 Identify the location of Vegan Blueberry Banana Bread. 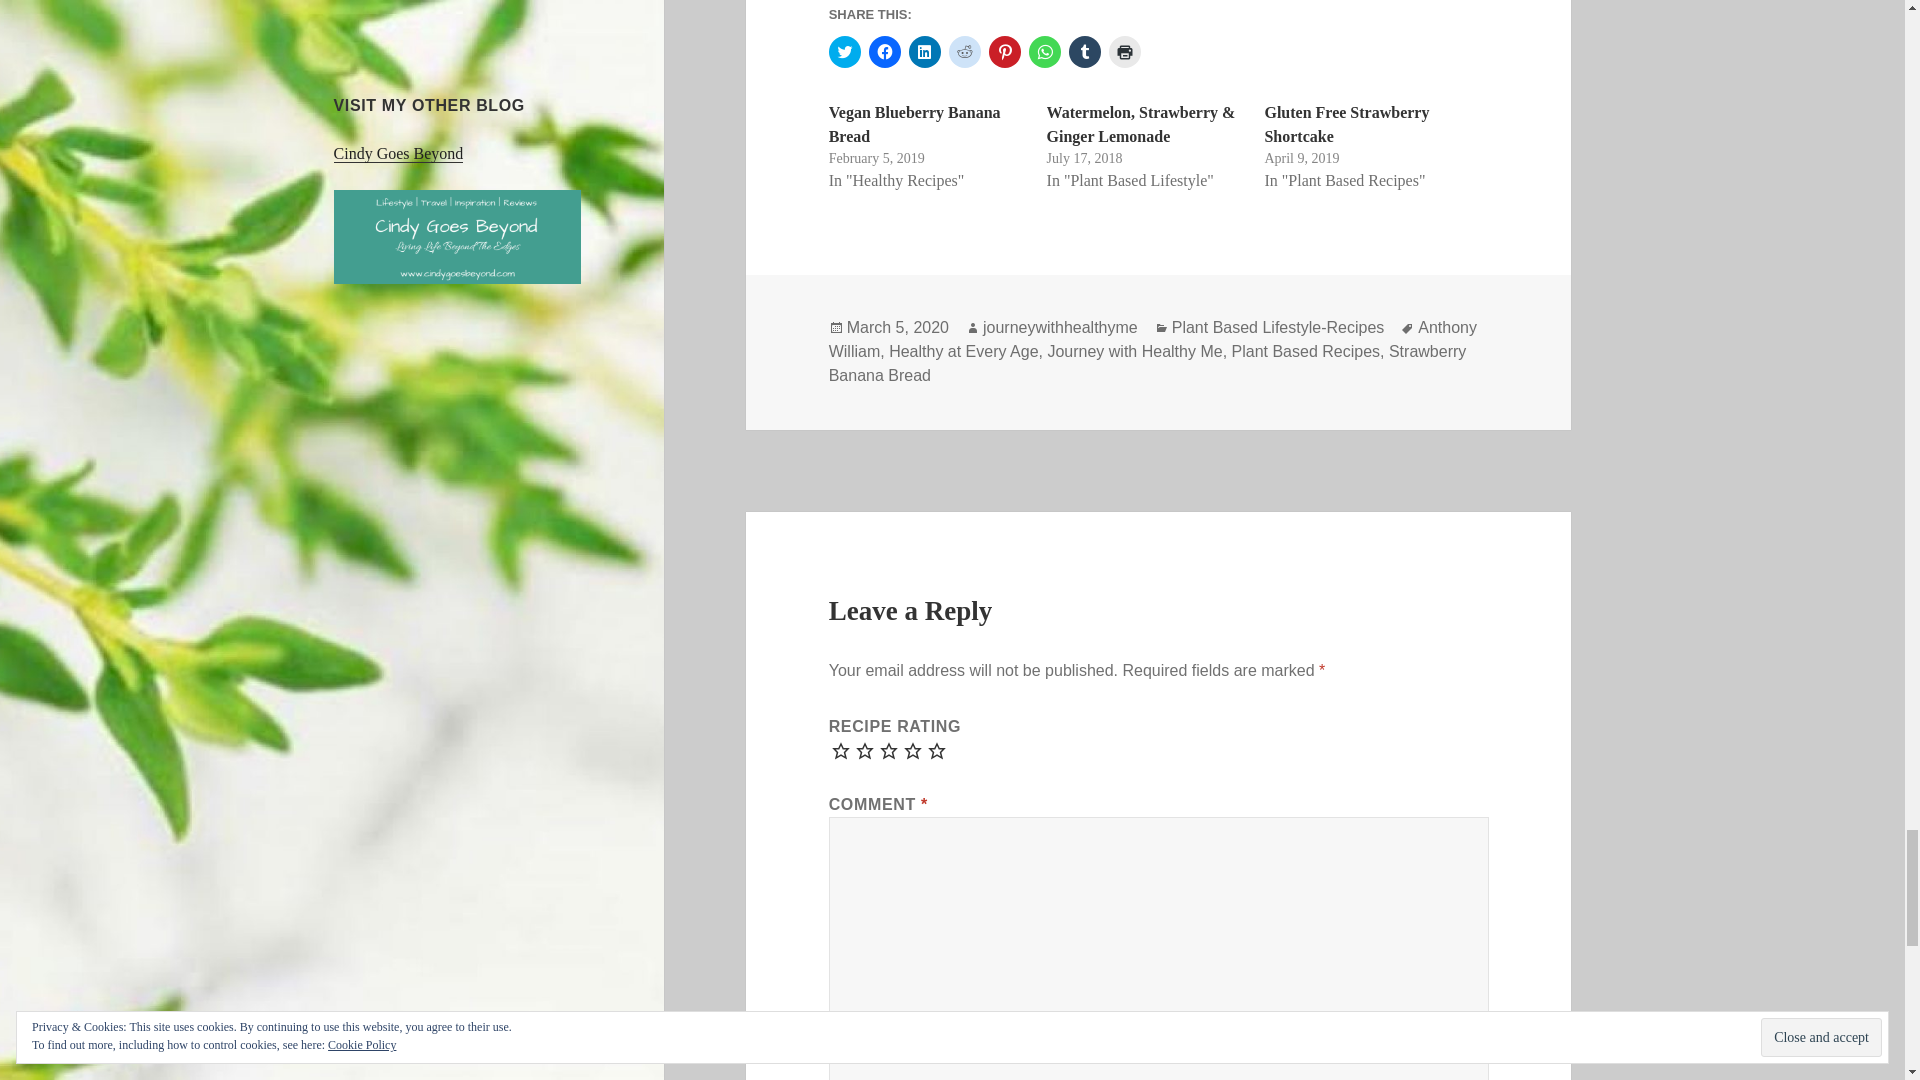
(914, 124).